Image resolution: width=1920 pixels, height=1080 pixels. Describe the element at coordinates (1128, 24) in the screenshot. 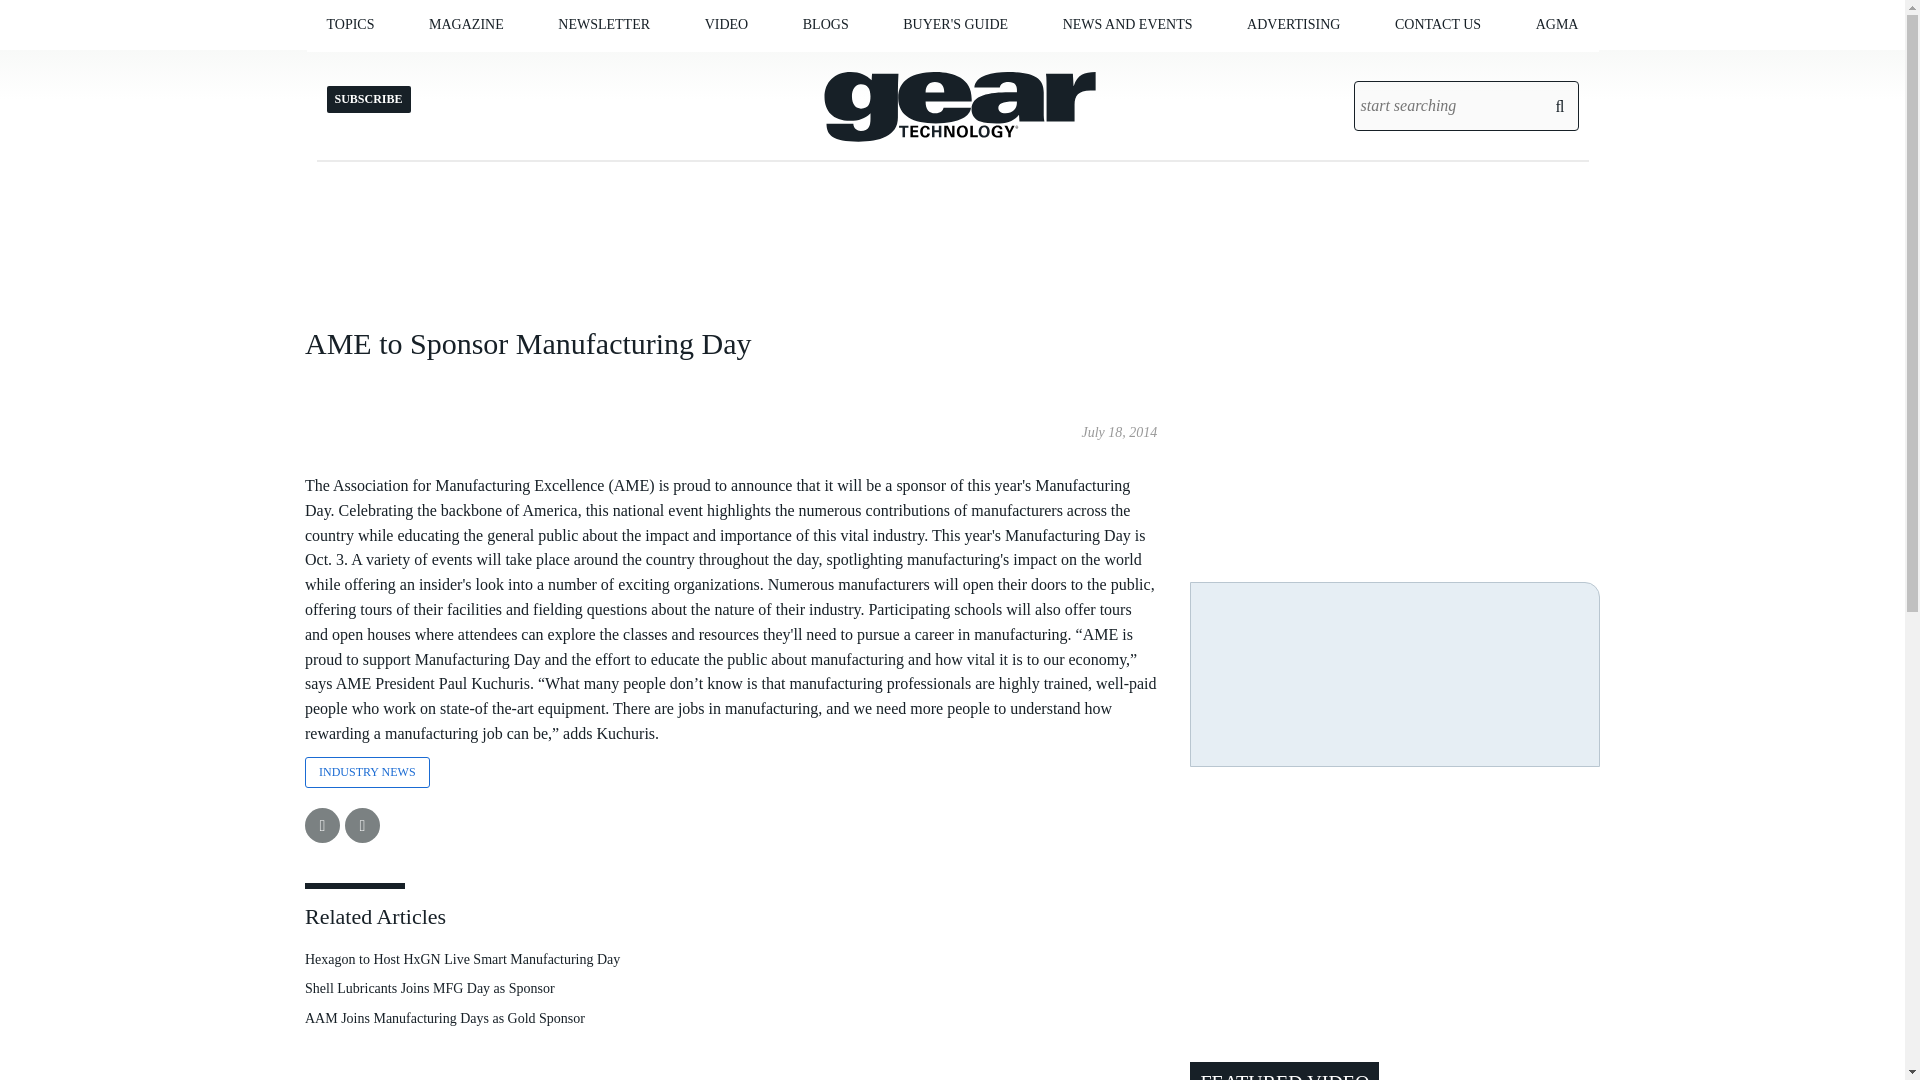

I see `NEWS AND EVENTS` at that location.